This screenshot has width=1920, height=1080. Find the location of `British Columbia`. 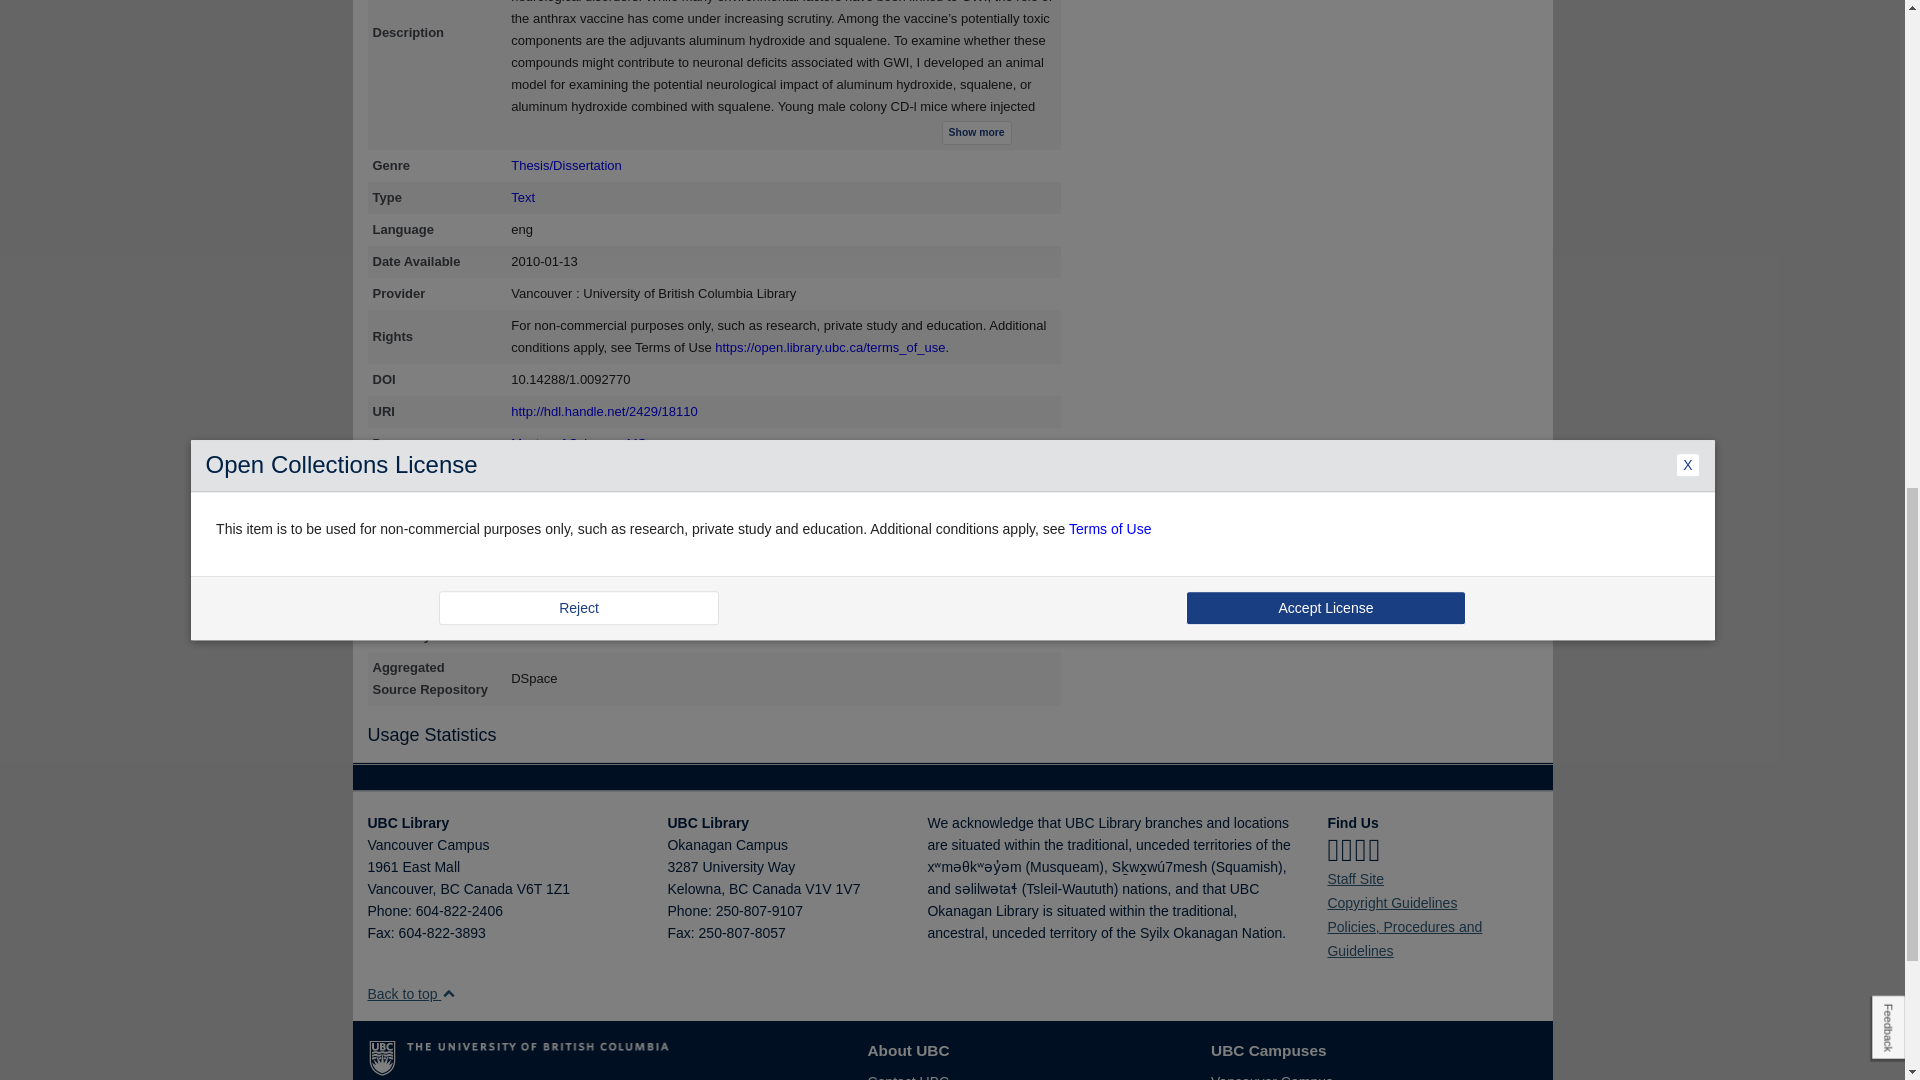

British Columbia is located at coordinates (738, 889).